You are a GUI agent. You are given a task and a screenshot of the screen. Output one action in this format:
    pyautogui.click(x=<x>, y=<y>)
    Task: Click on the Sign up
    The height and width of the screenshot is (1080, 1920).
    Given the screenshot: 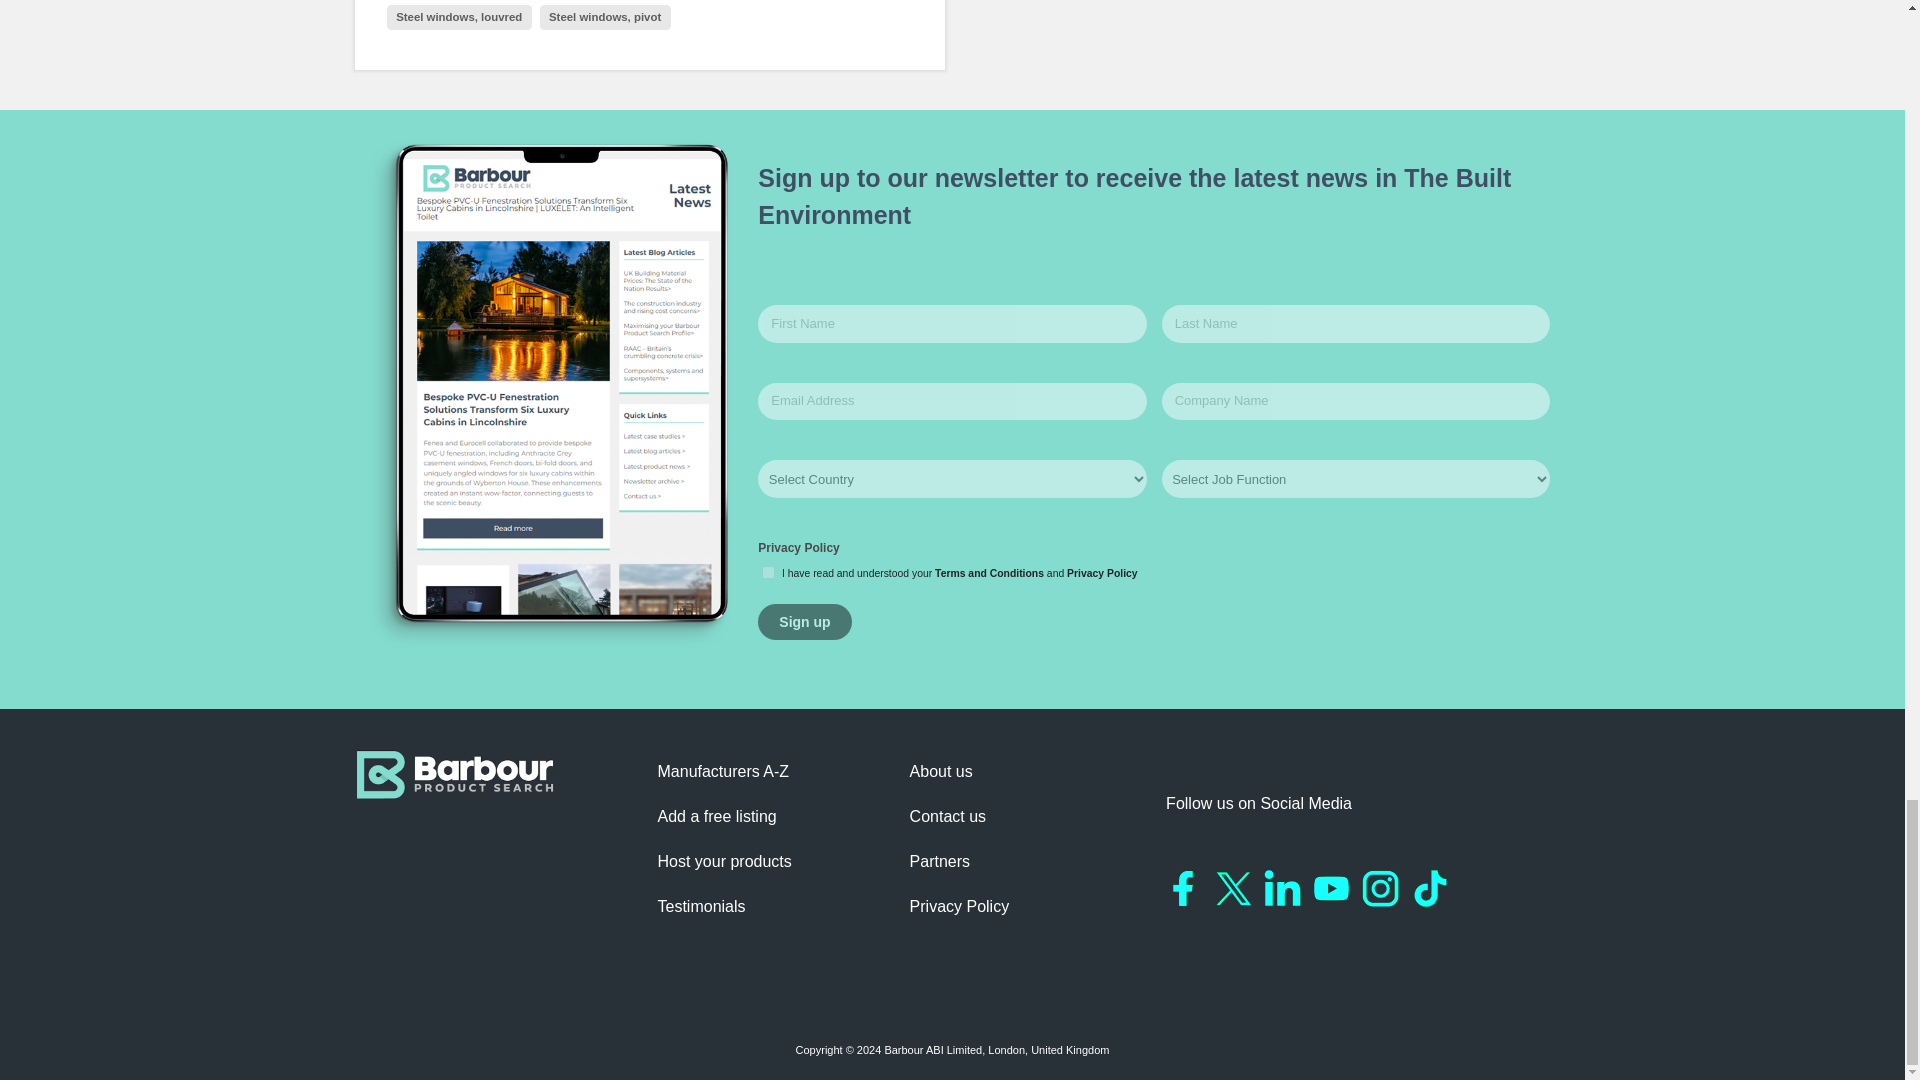 What is the action you would take?
    pyautogui.click(x=804, y=622)
    